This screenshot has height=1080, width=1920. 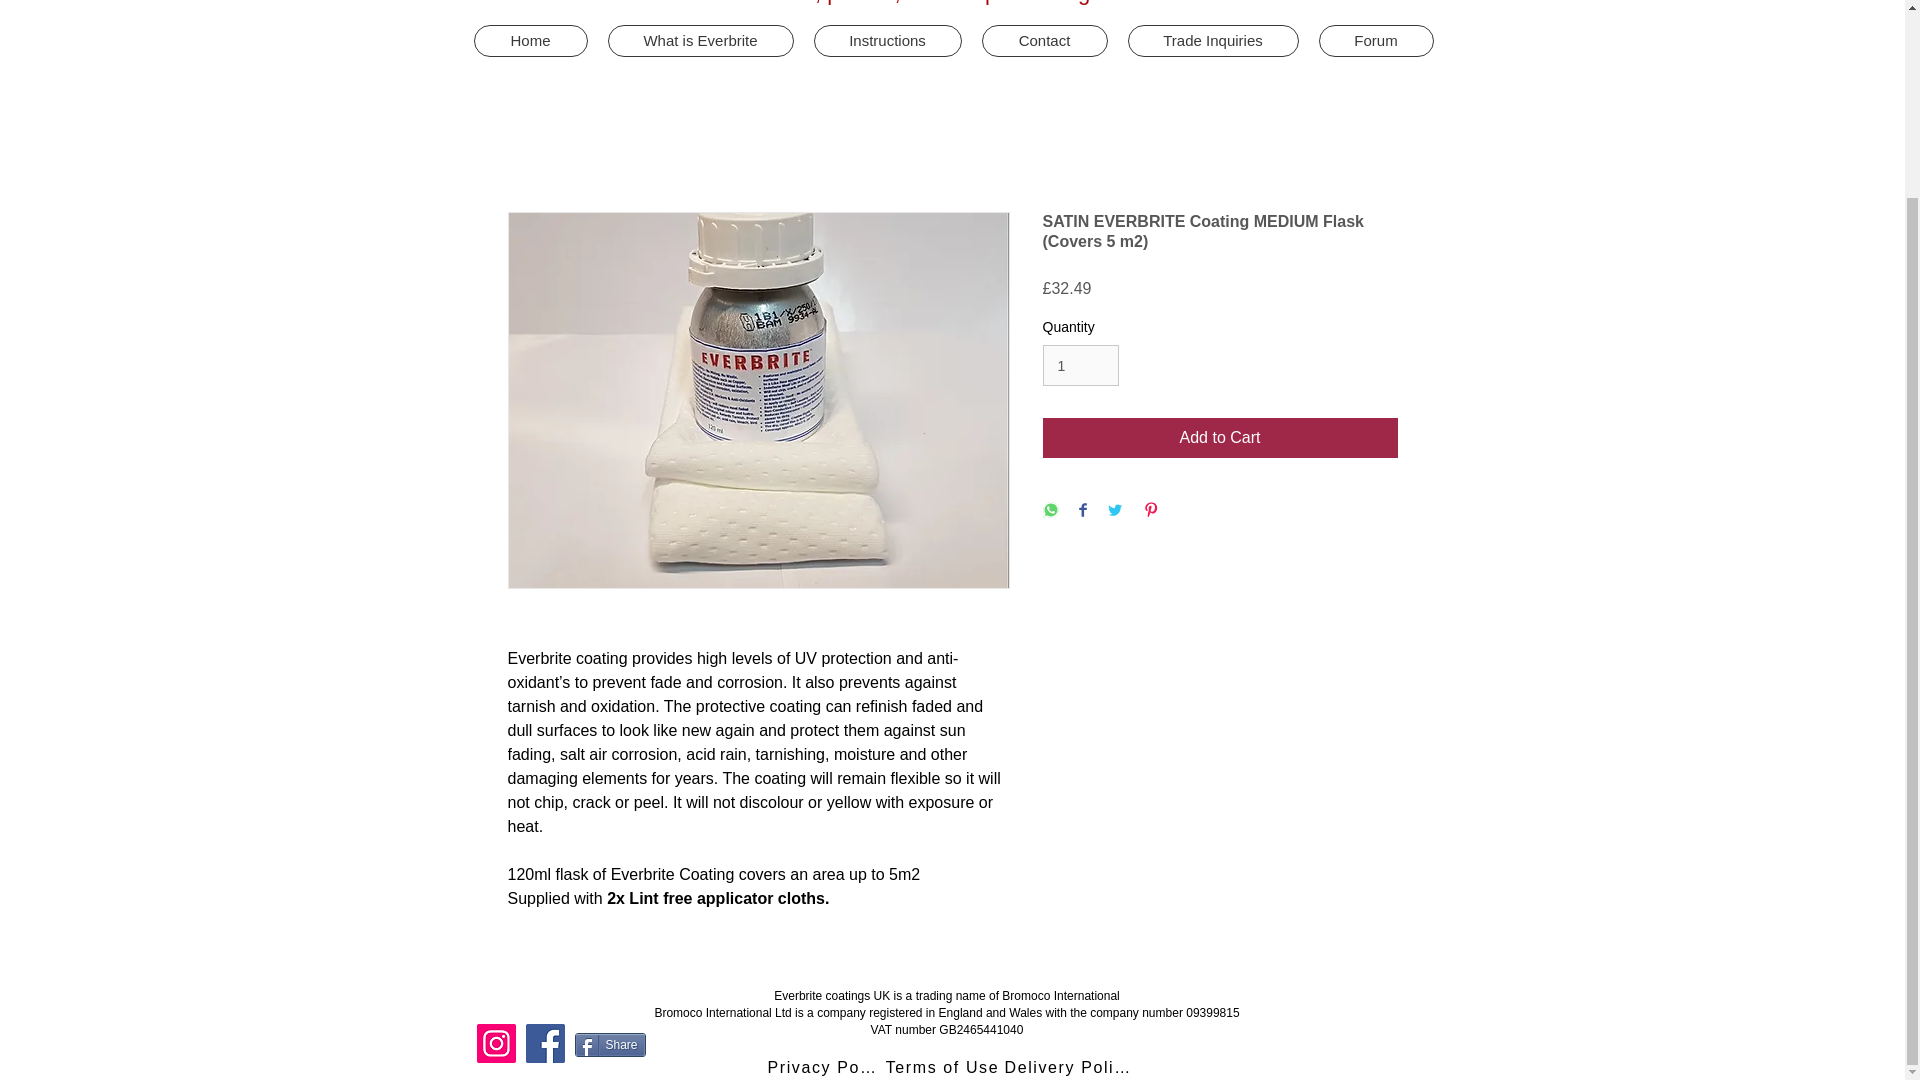 What do you see at coordinates (1220, 437) in the screenshot?
I see `Add to Cart` at bounding box center [1220, 437].